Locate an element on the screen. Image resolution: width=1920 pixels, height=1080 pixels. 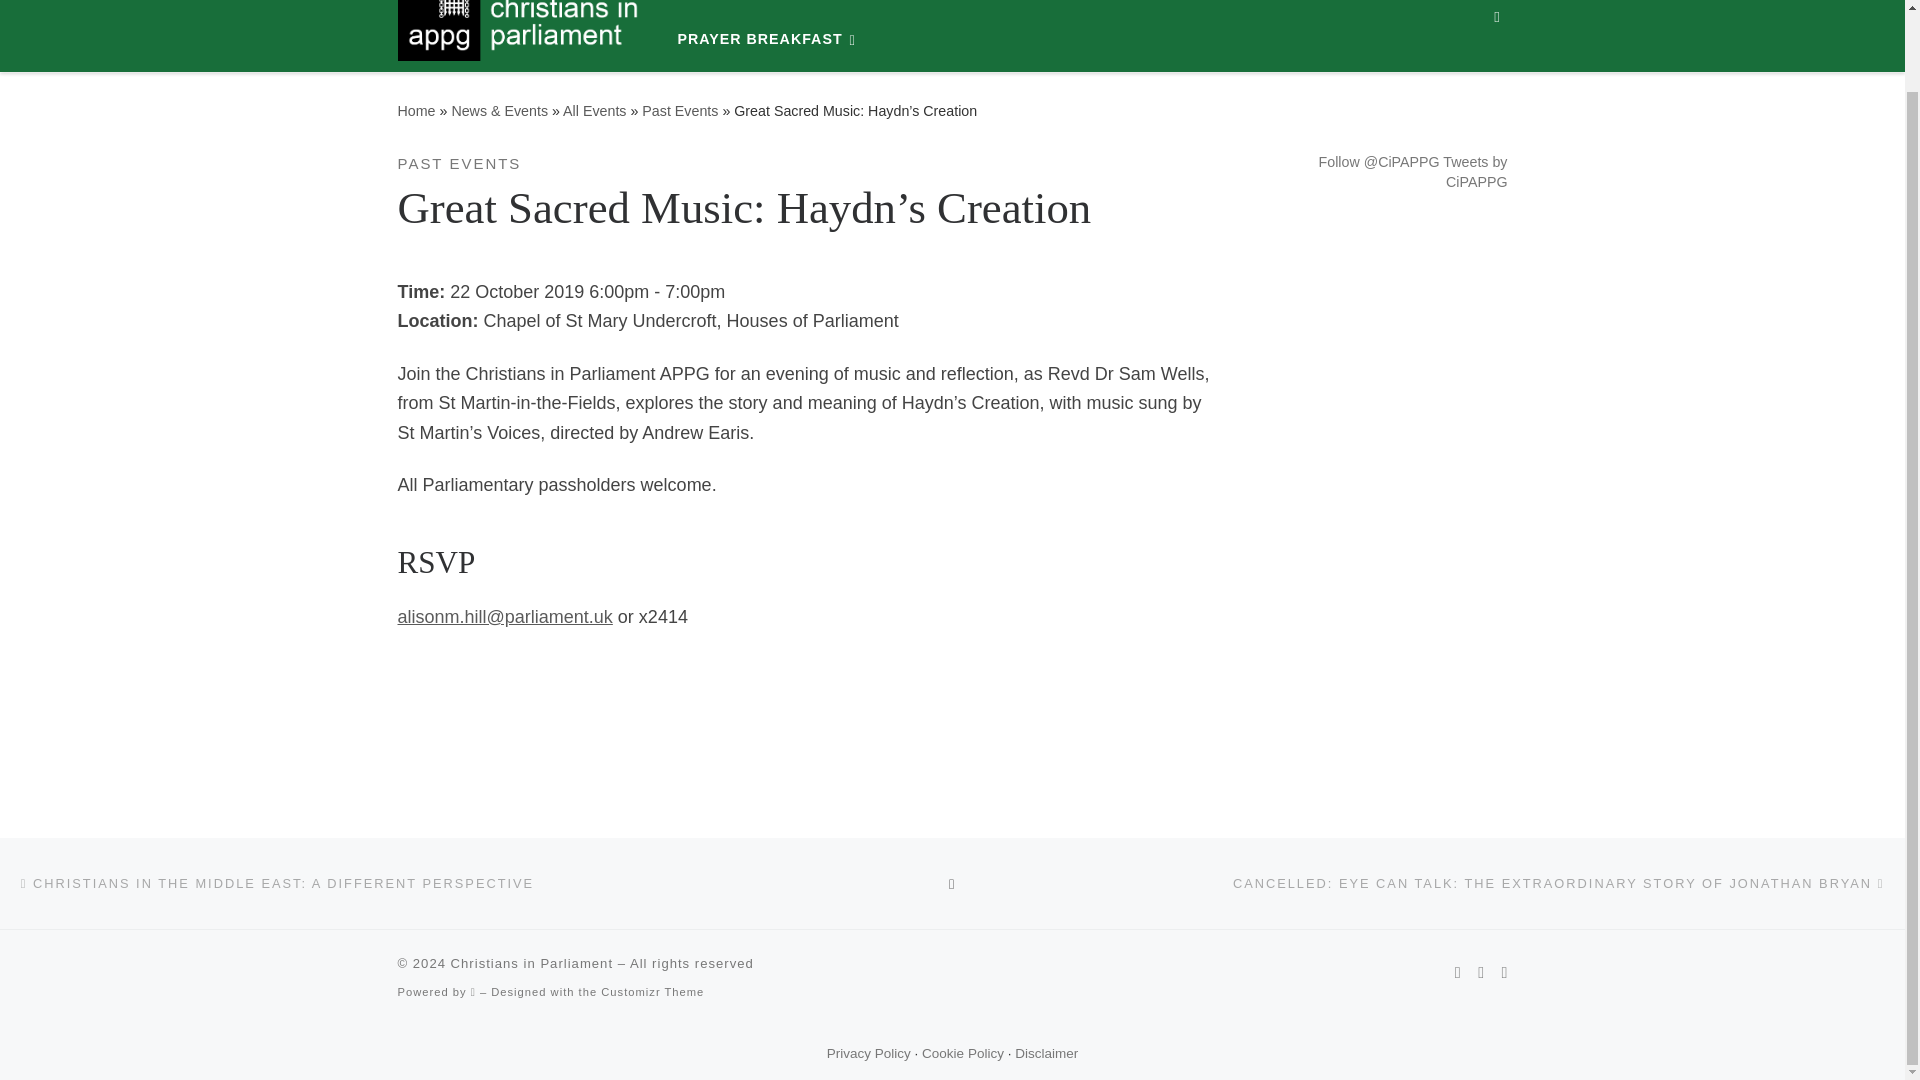
Past Events is located at coordinates (680, 110).